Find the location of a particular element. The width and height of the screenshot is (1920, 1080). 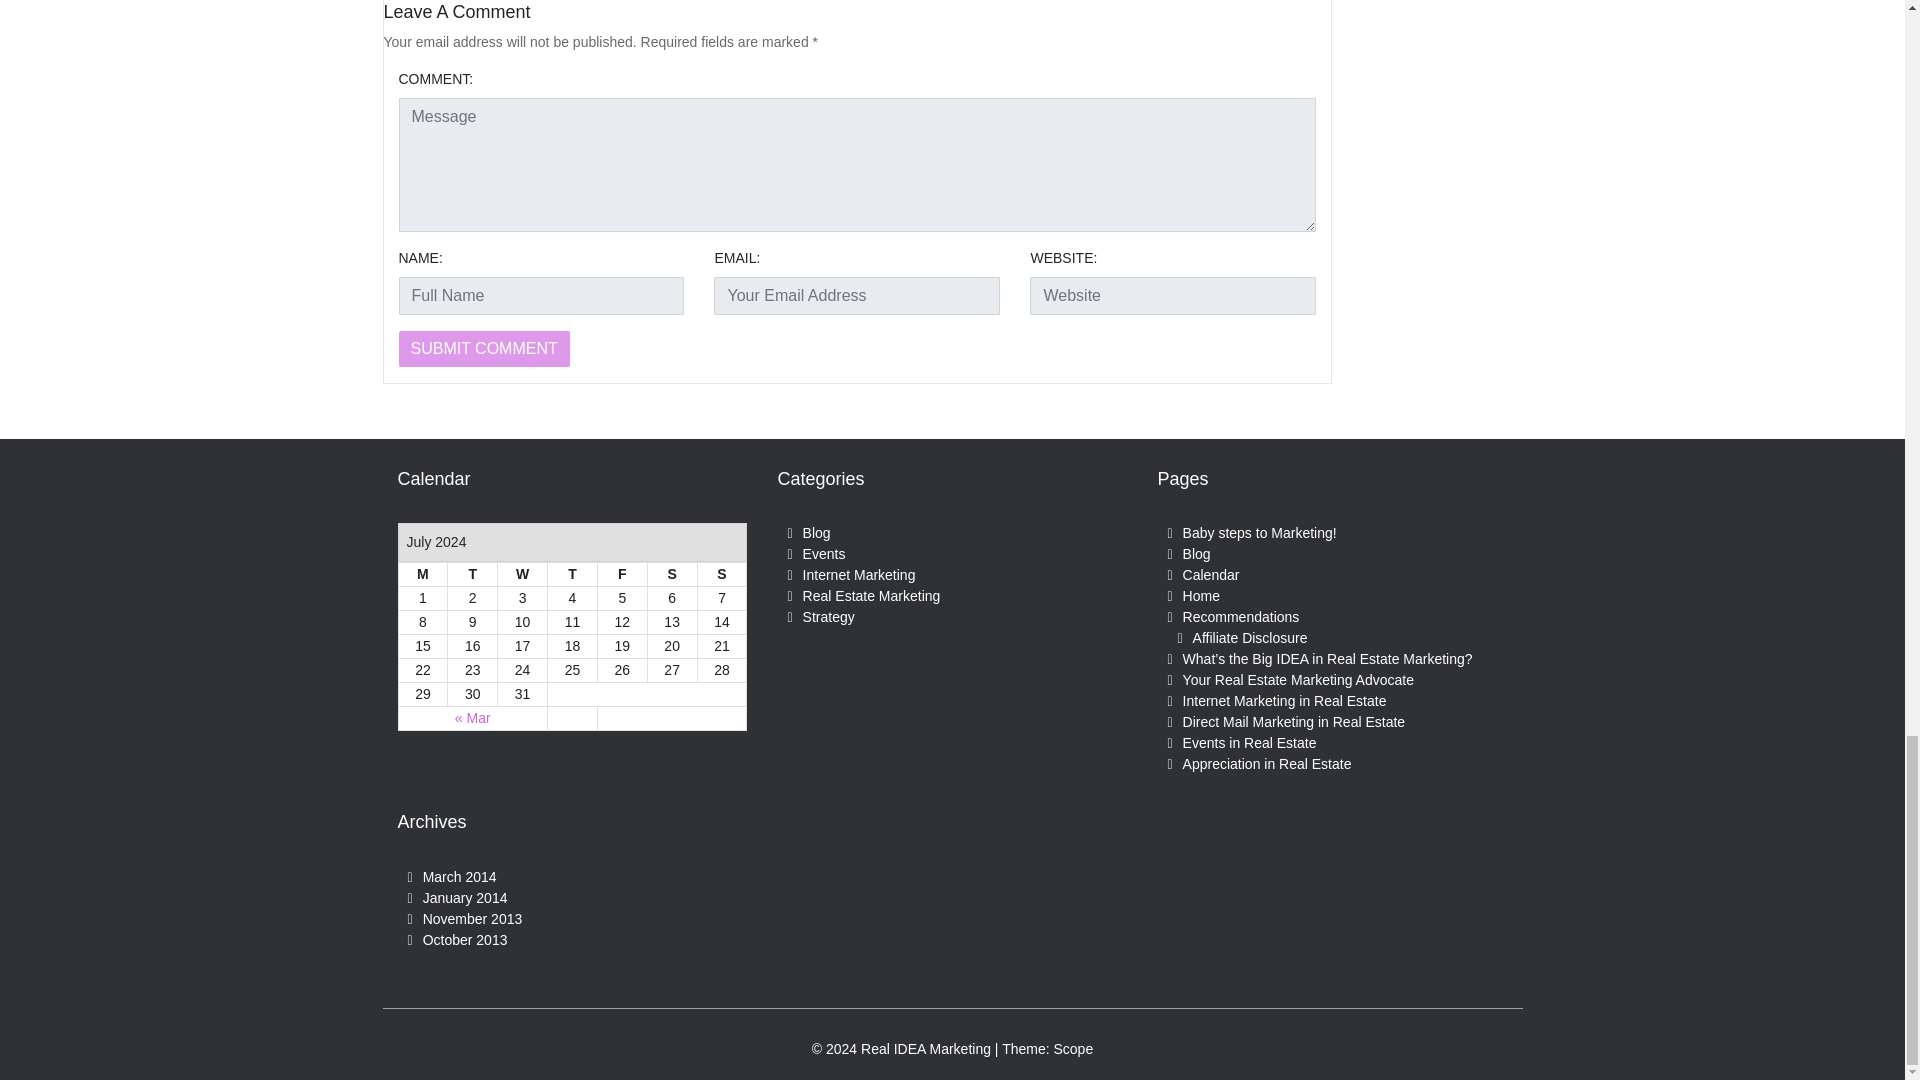

SUBMIT COMMENT is located at coordinates (482, 348).